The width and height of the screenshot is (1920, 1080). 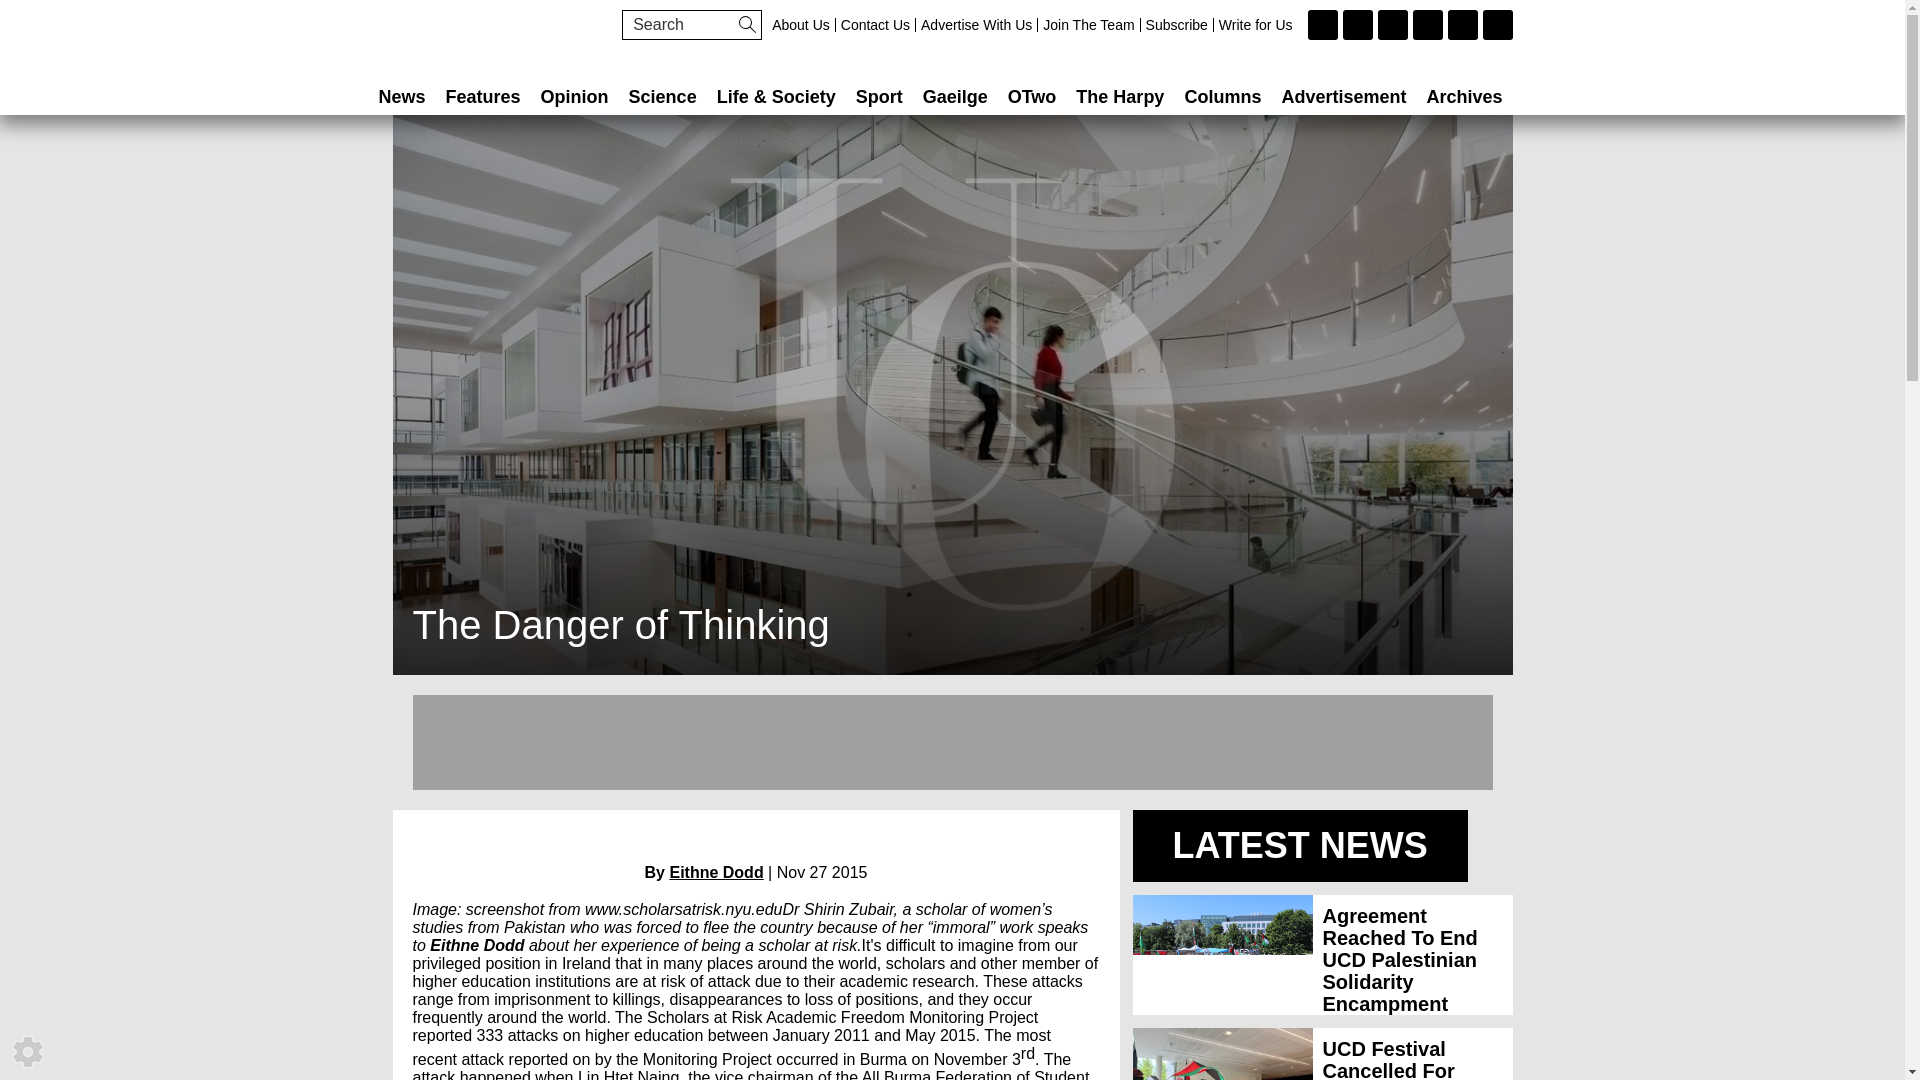 I want to click on Gaeilge, so click(x=956, y=96).